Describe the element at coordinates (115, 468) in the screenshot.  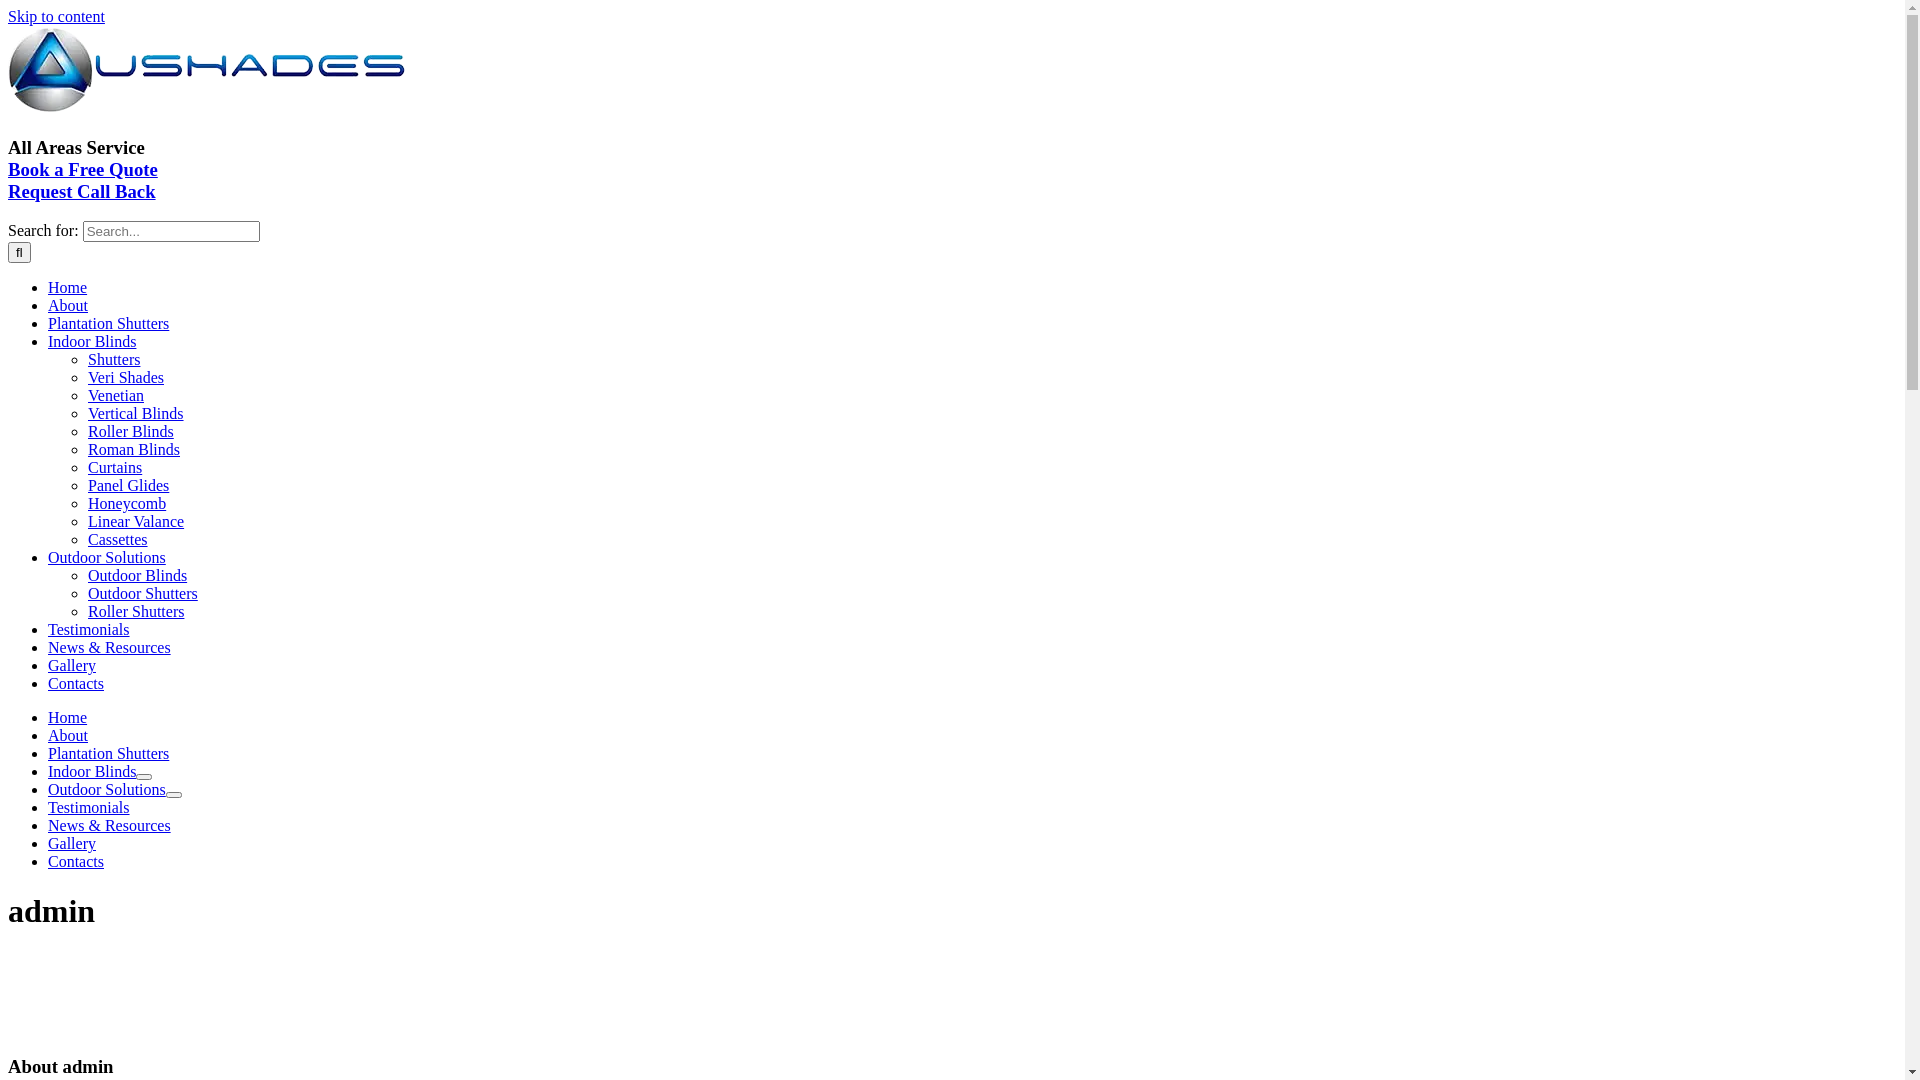
I see `Curtains` at that location.